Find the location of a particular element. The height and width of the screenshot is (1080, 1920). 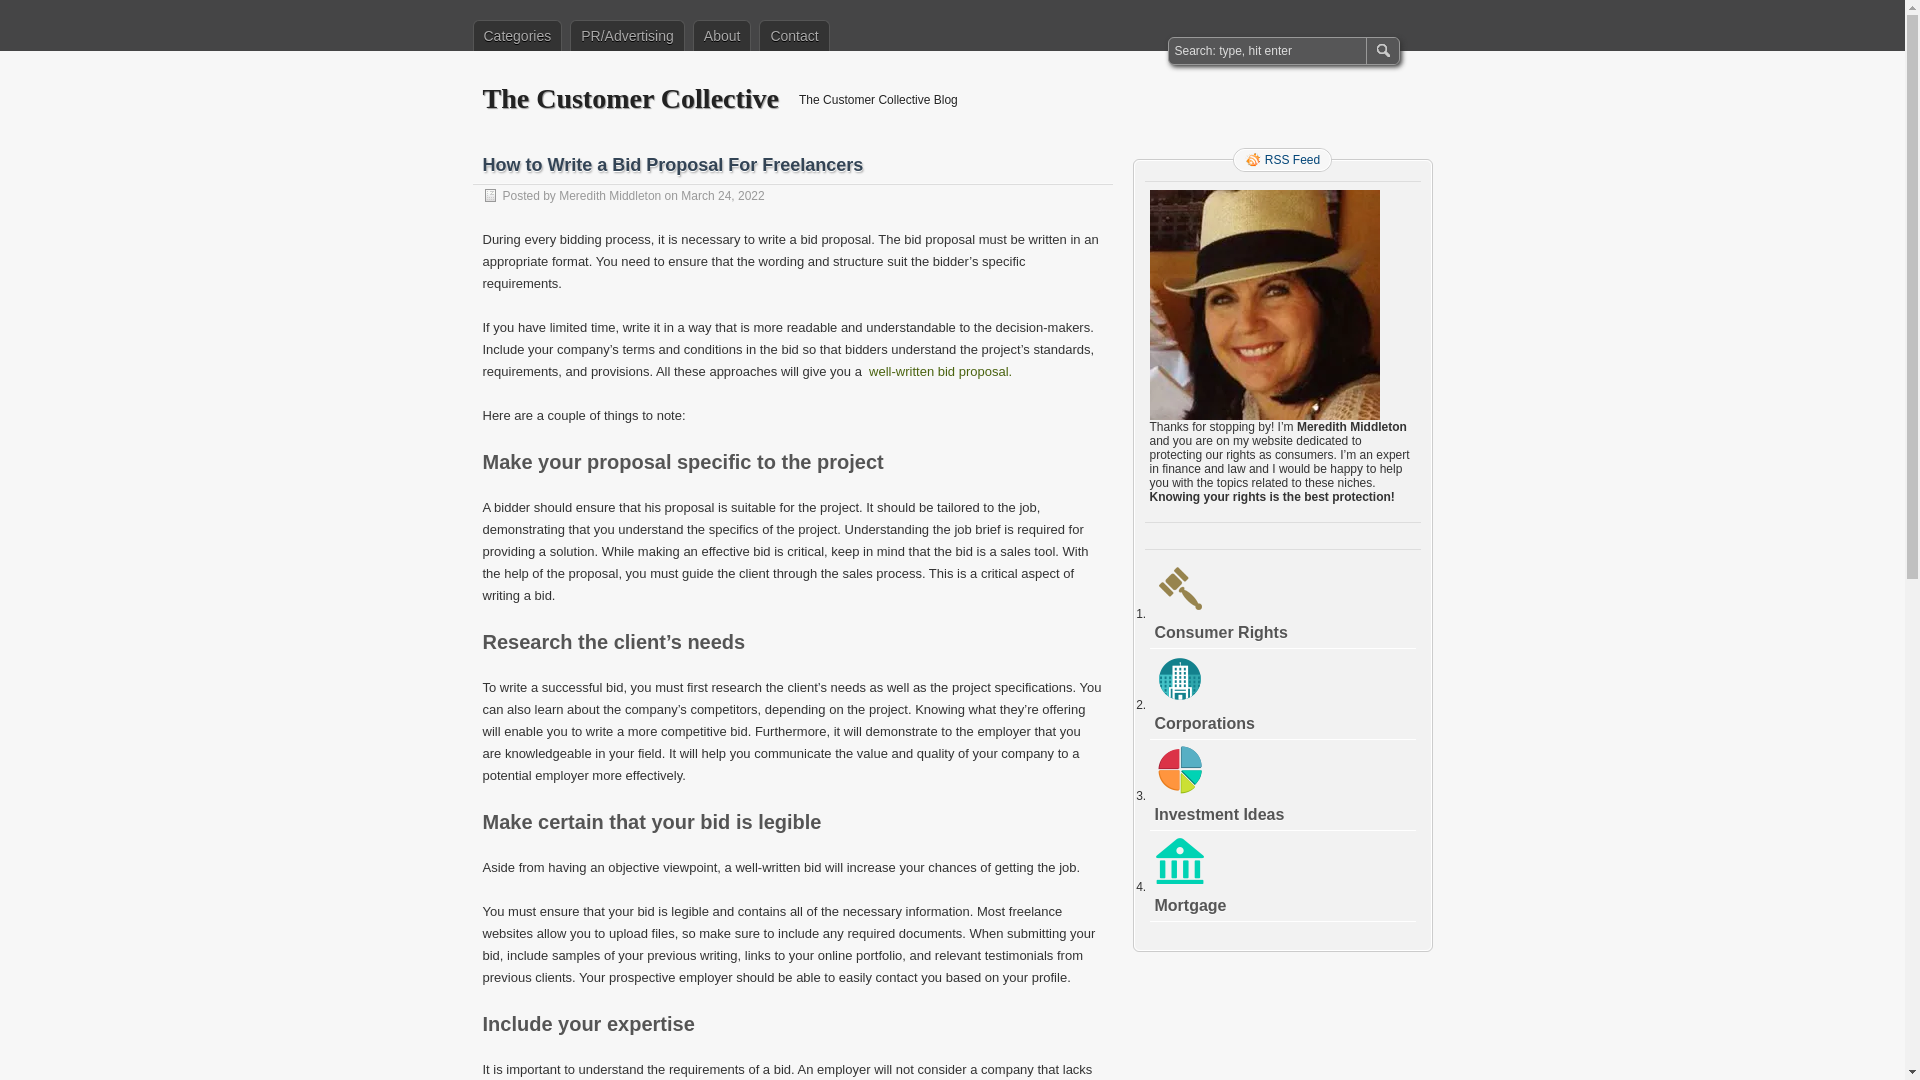

View all posts by Meredith Middleton is located at coordinates (609, 196).